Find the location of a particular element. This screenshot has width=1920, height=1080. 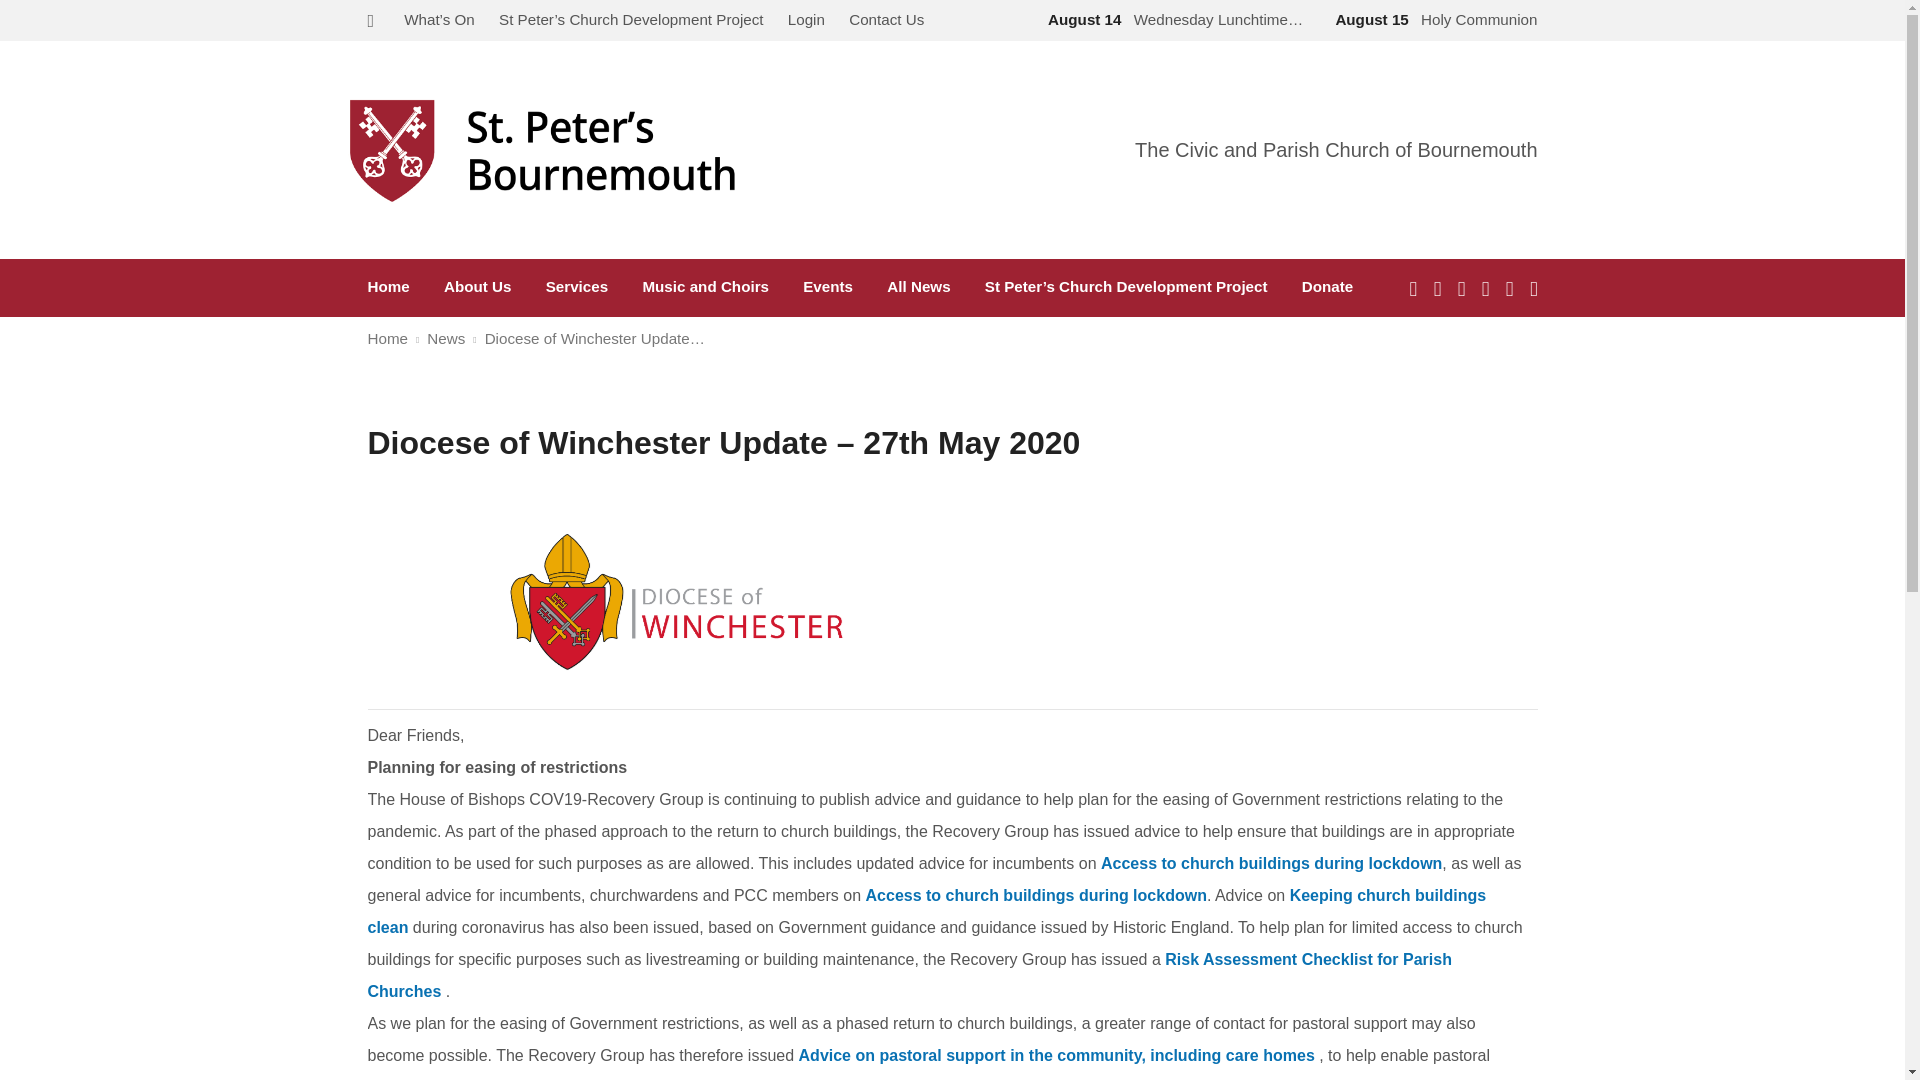

Login is located at coordinates (806, 19).